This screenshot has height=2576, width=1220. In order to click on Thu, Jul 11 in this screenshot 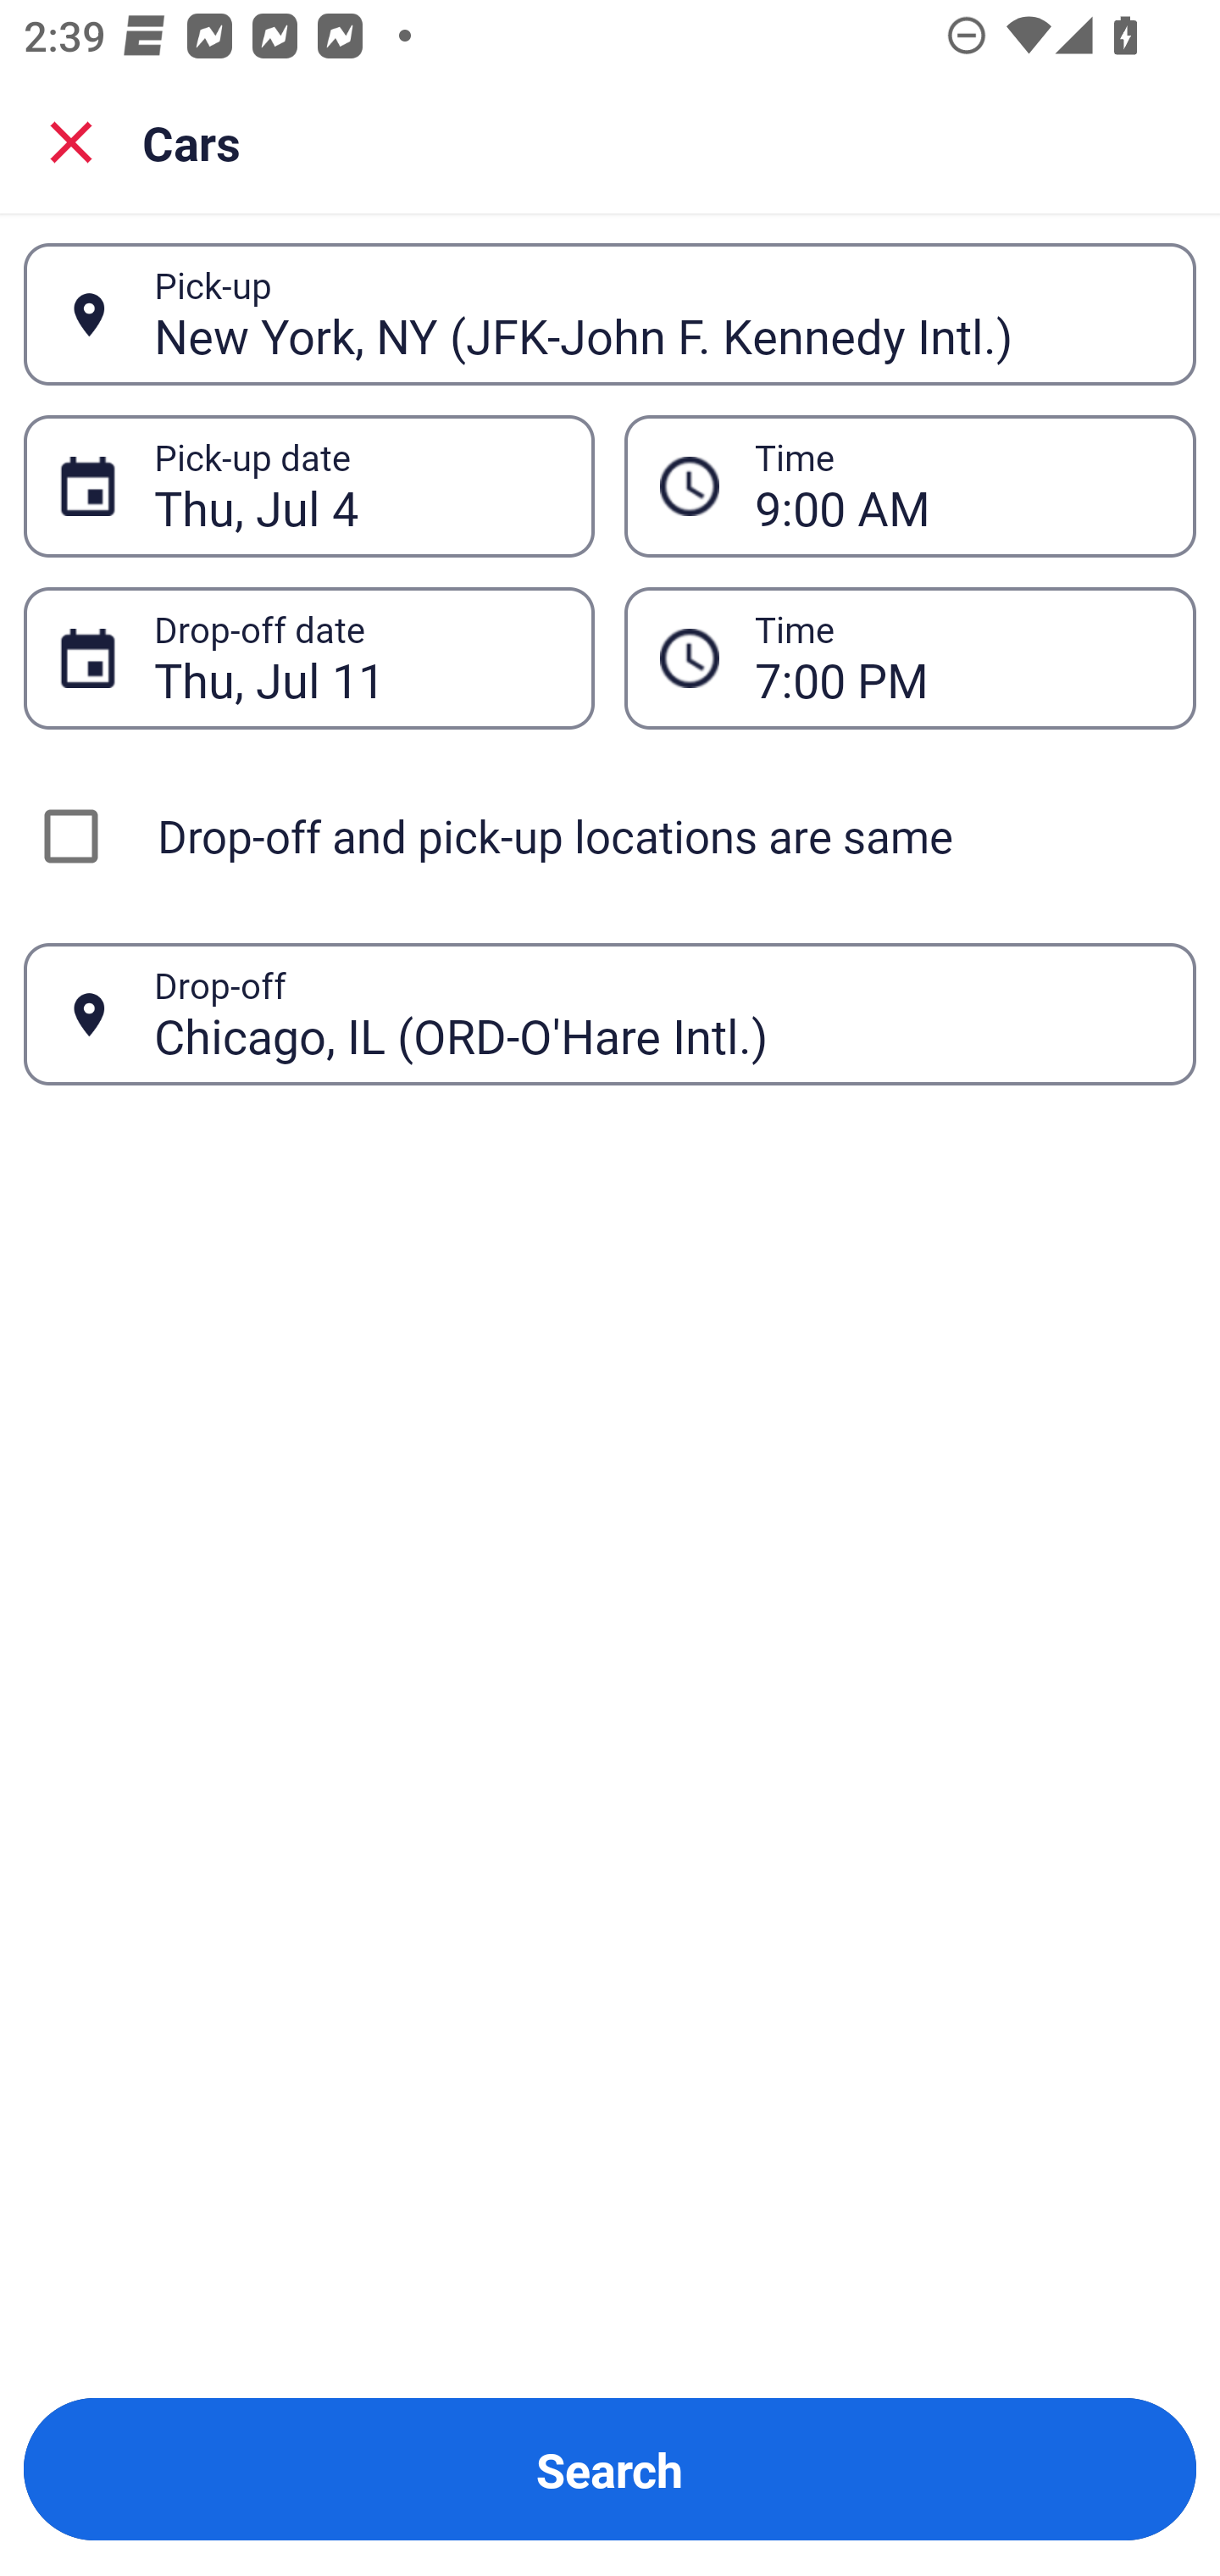, I will do `click(356, 658)`.